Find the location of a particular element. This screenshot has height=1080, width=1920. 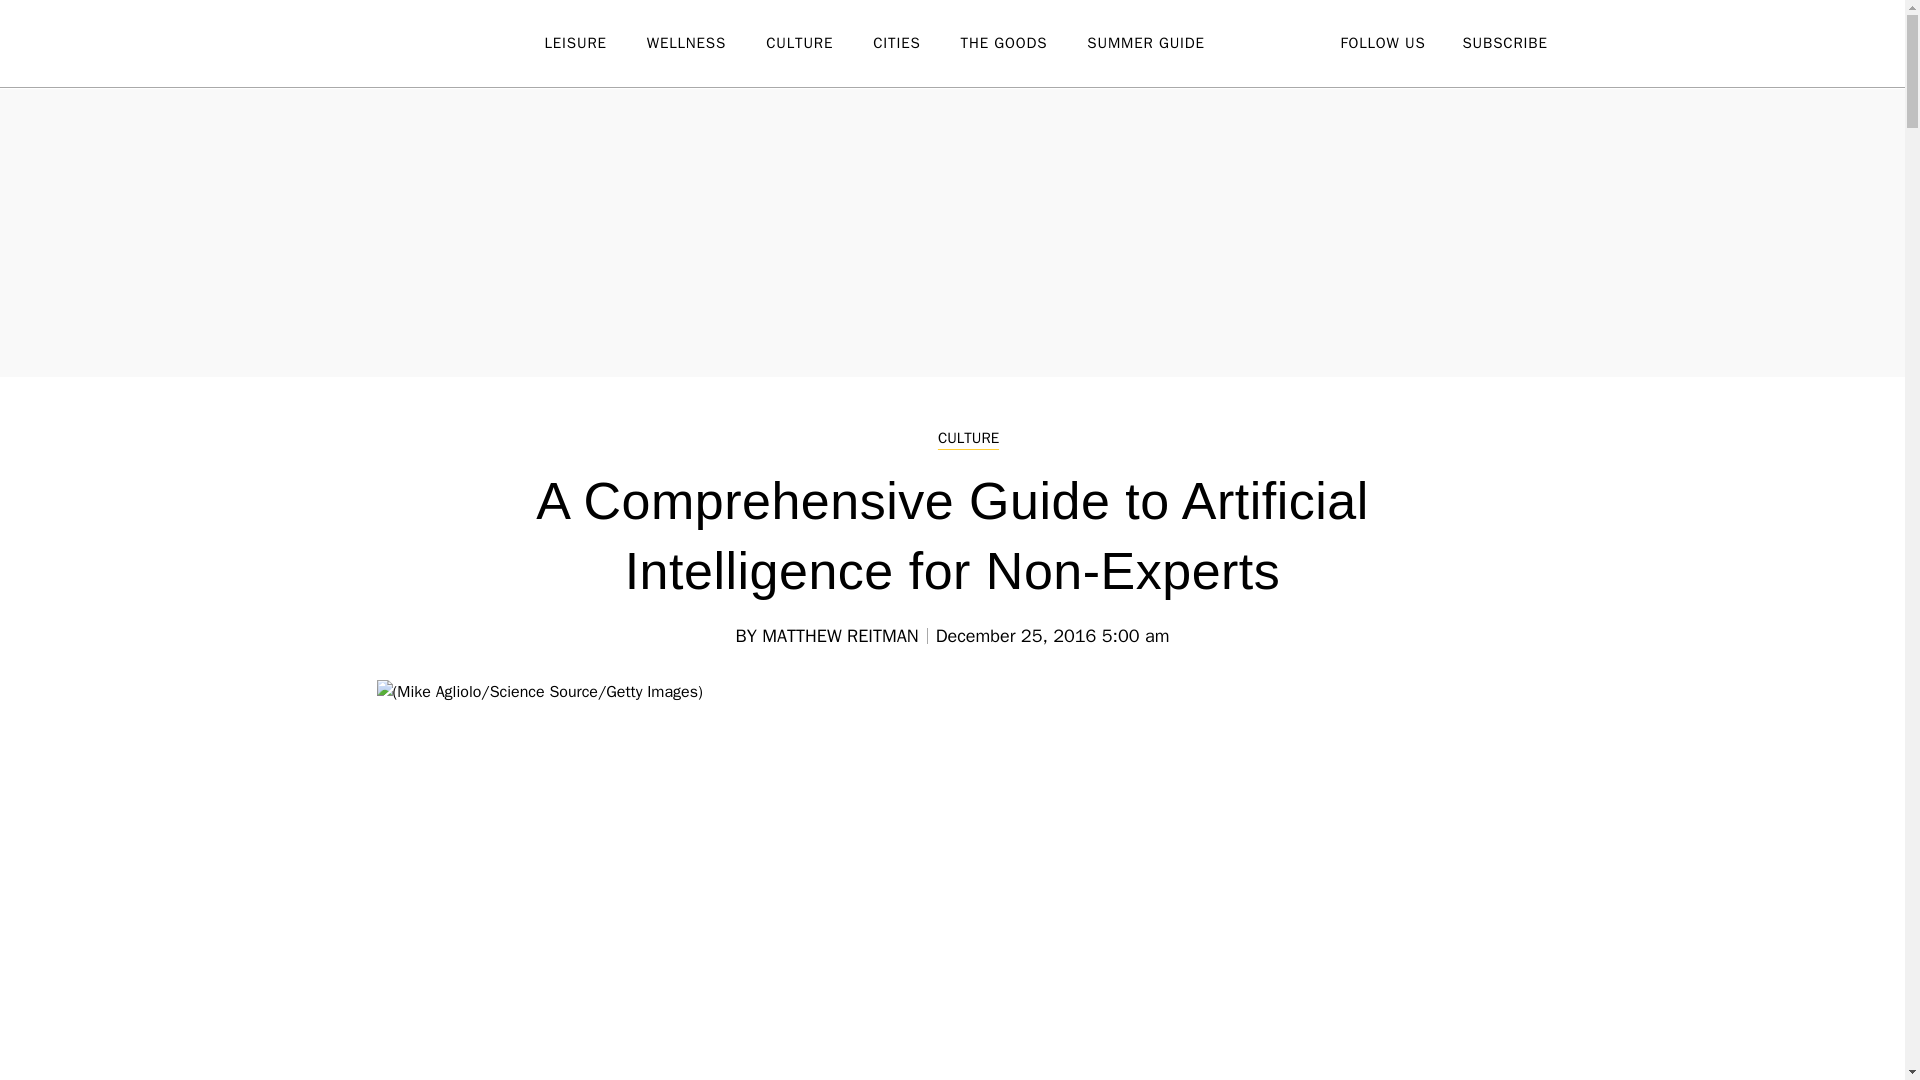

SUMMER GUIDE is located at coordinates (1165, 44).